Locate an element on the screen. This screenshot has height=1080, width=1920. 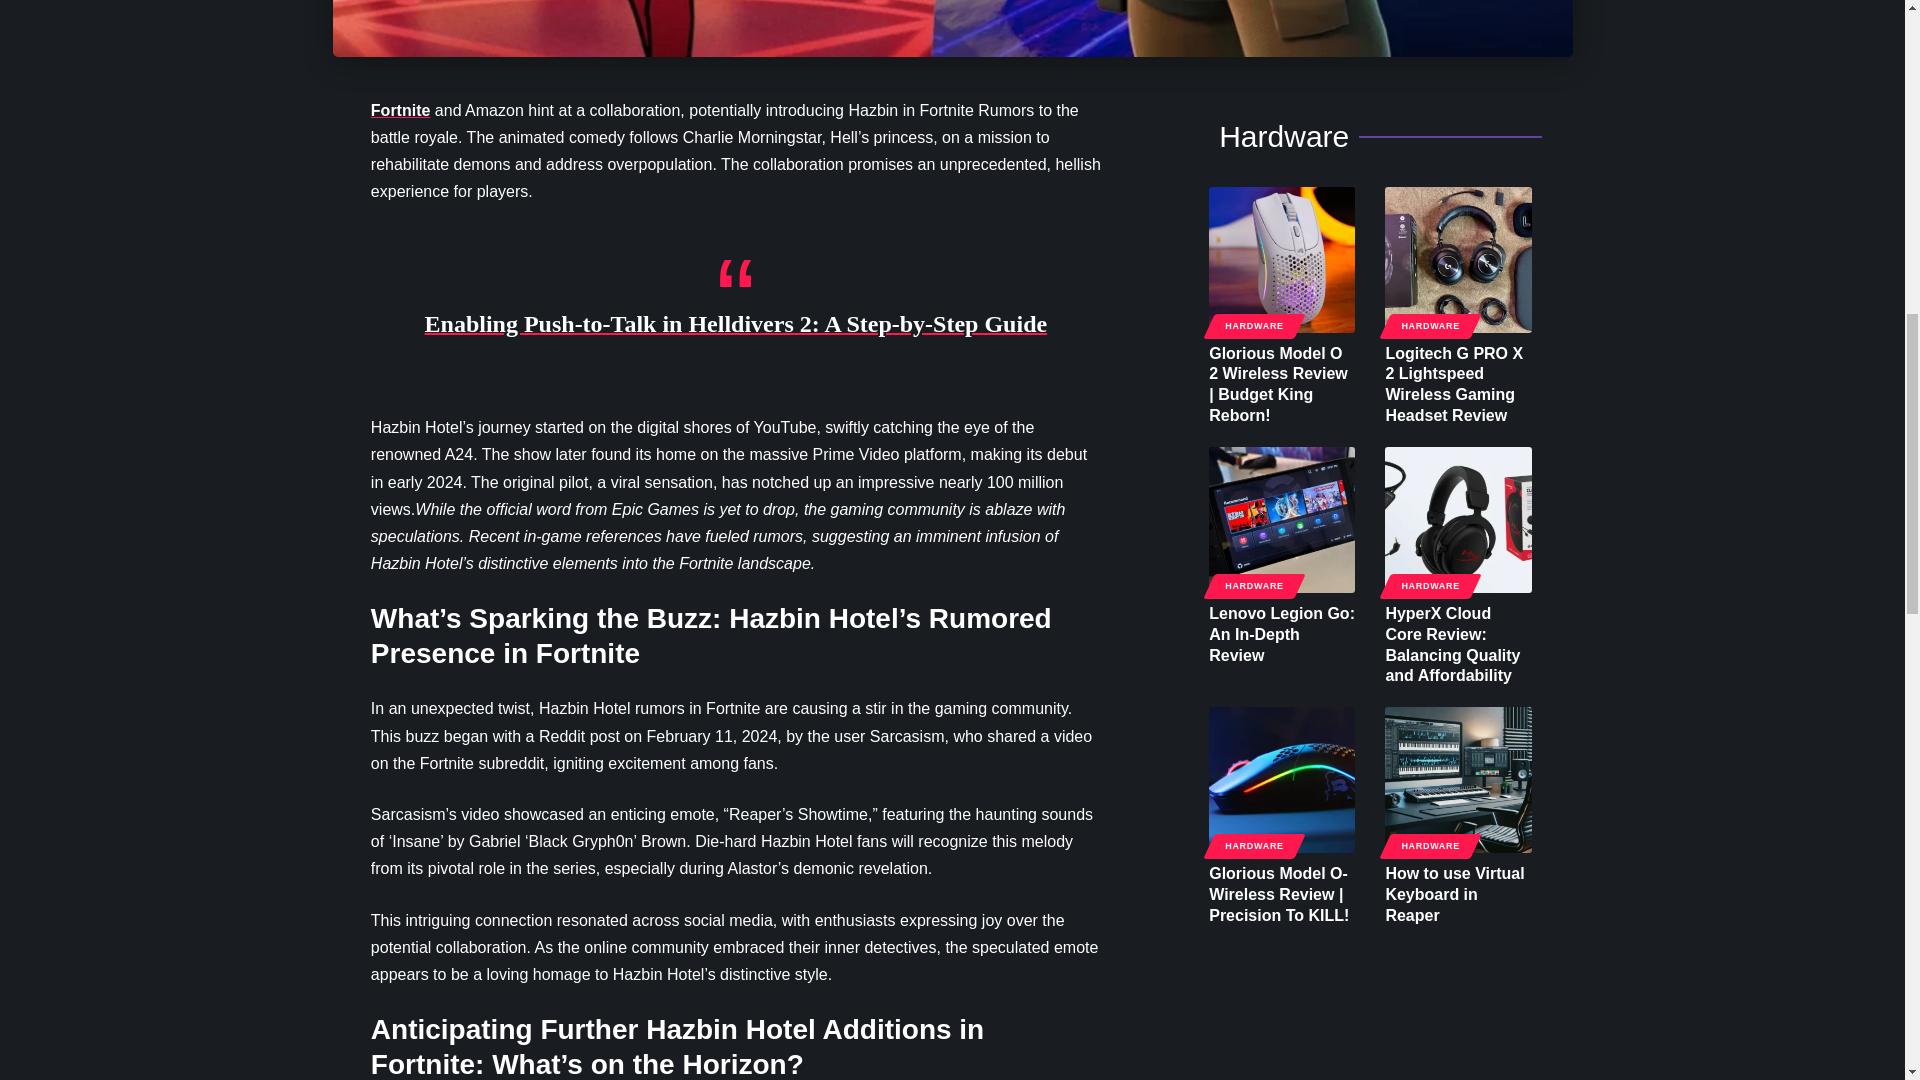
Enabling Push-to-Talk in Helldivers 2: A Step-by-Step Guide is located at coordinates (736, 324).